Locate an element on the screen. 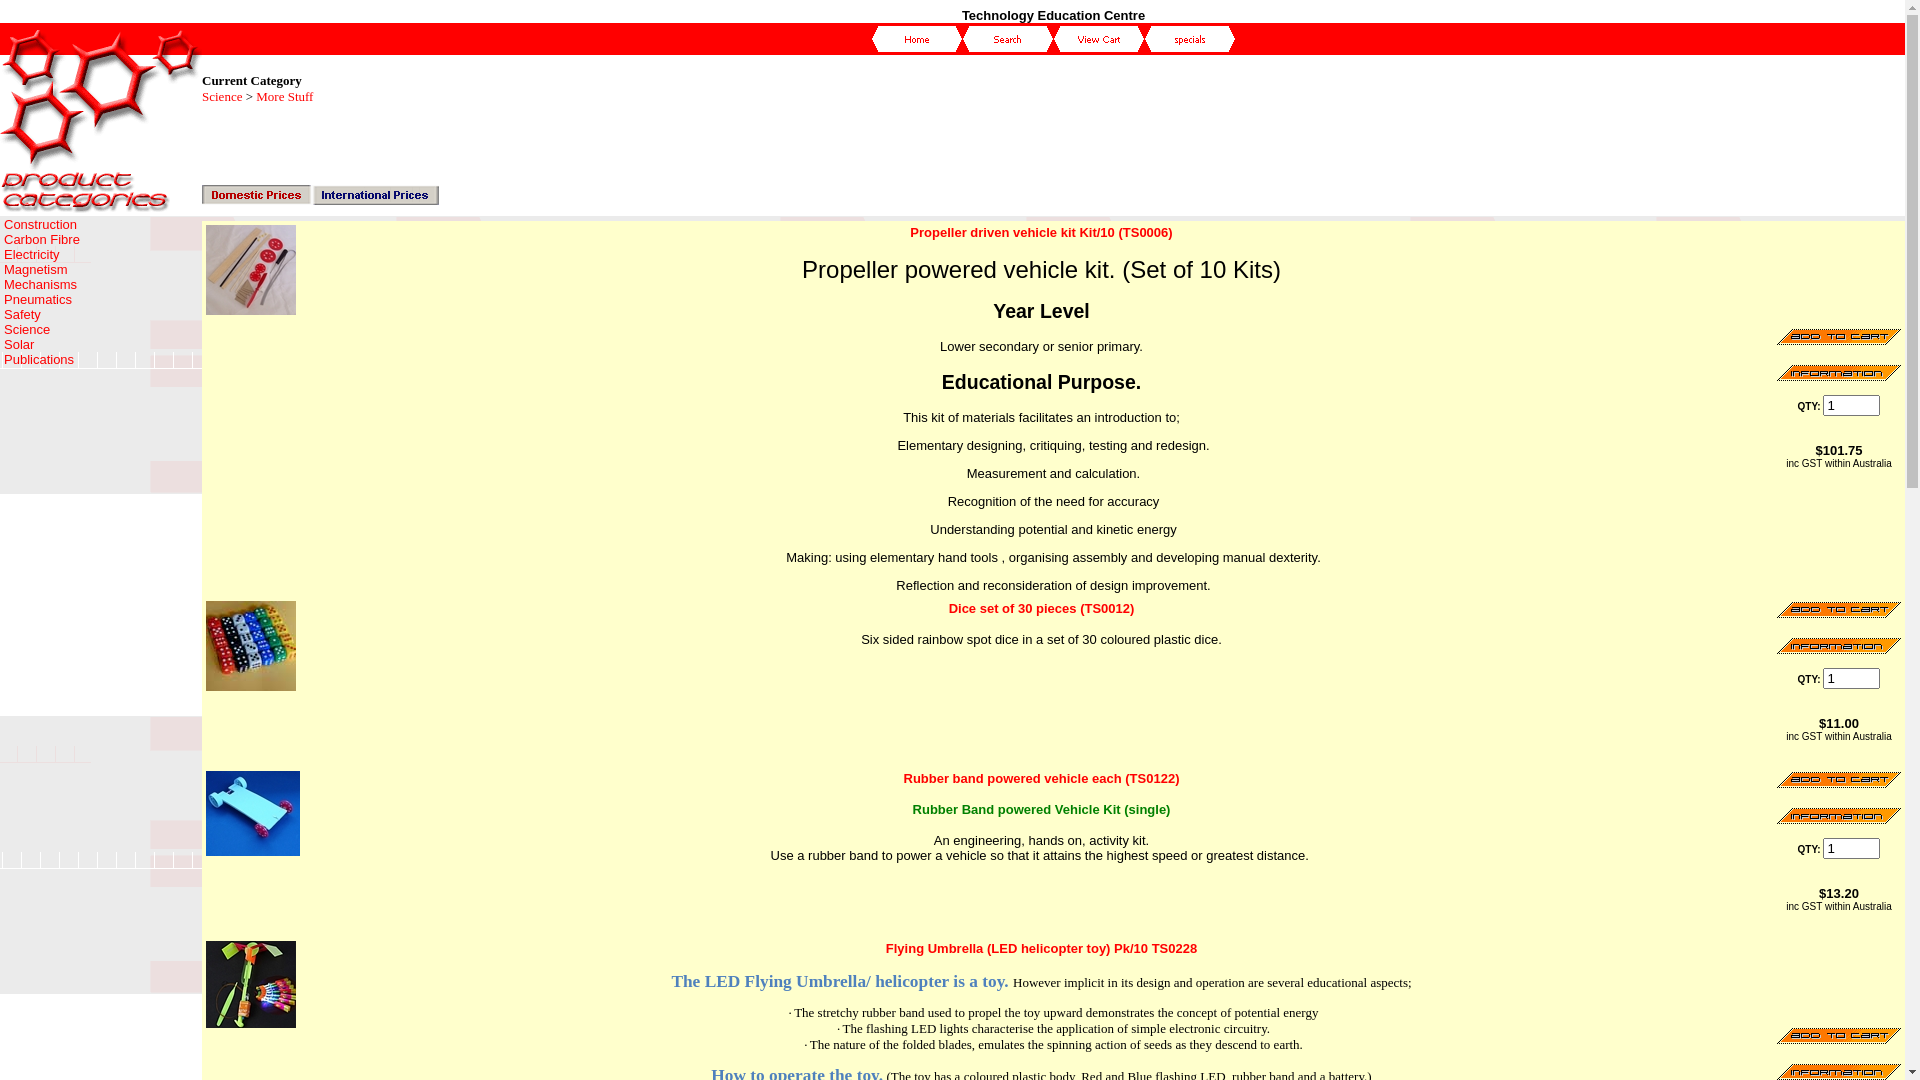  Safety is located at coordinates (22, 314).